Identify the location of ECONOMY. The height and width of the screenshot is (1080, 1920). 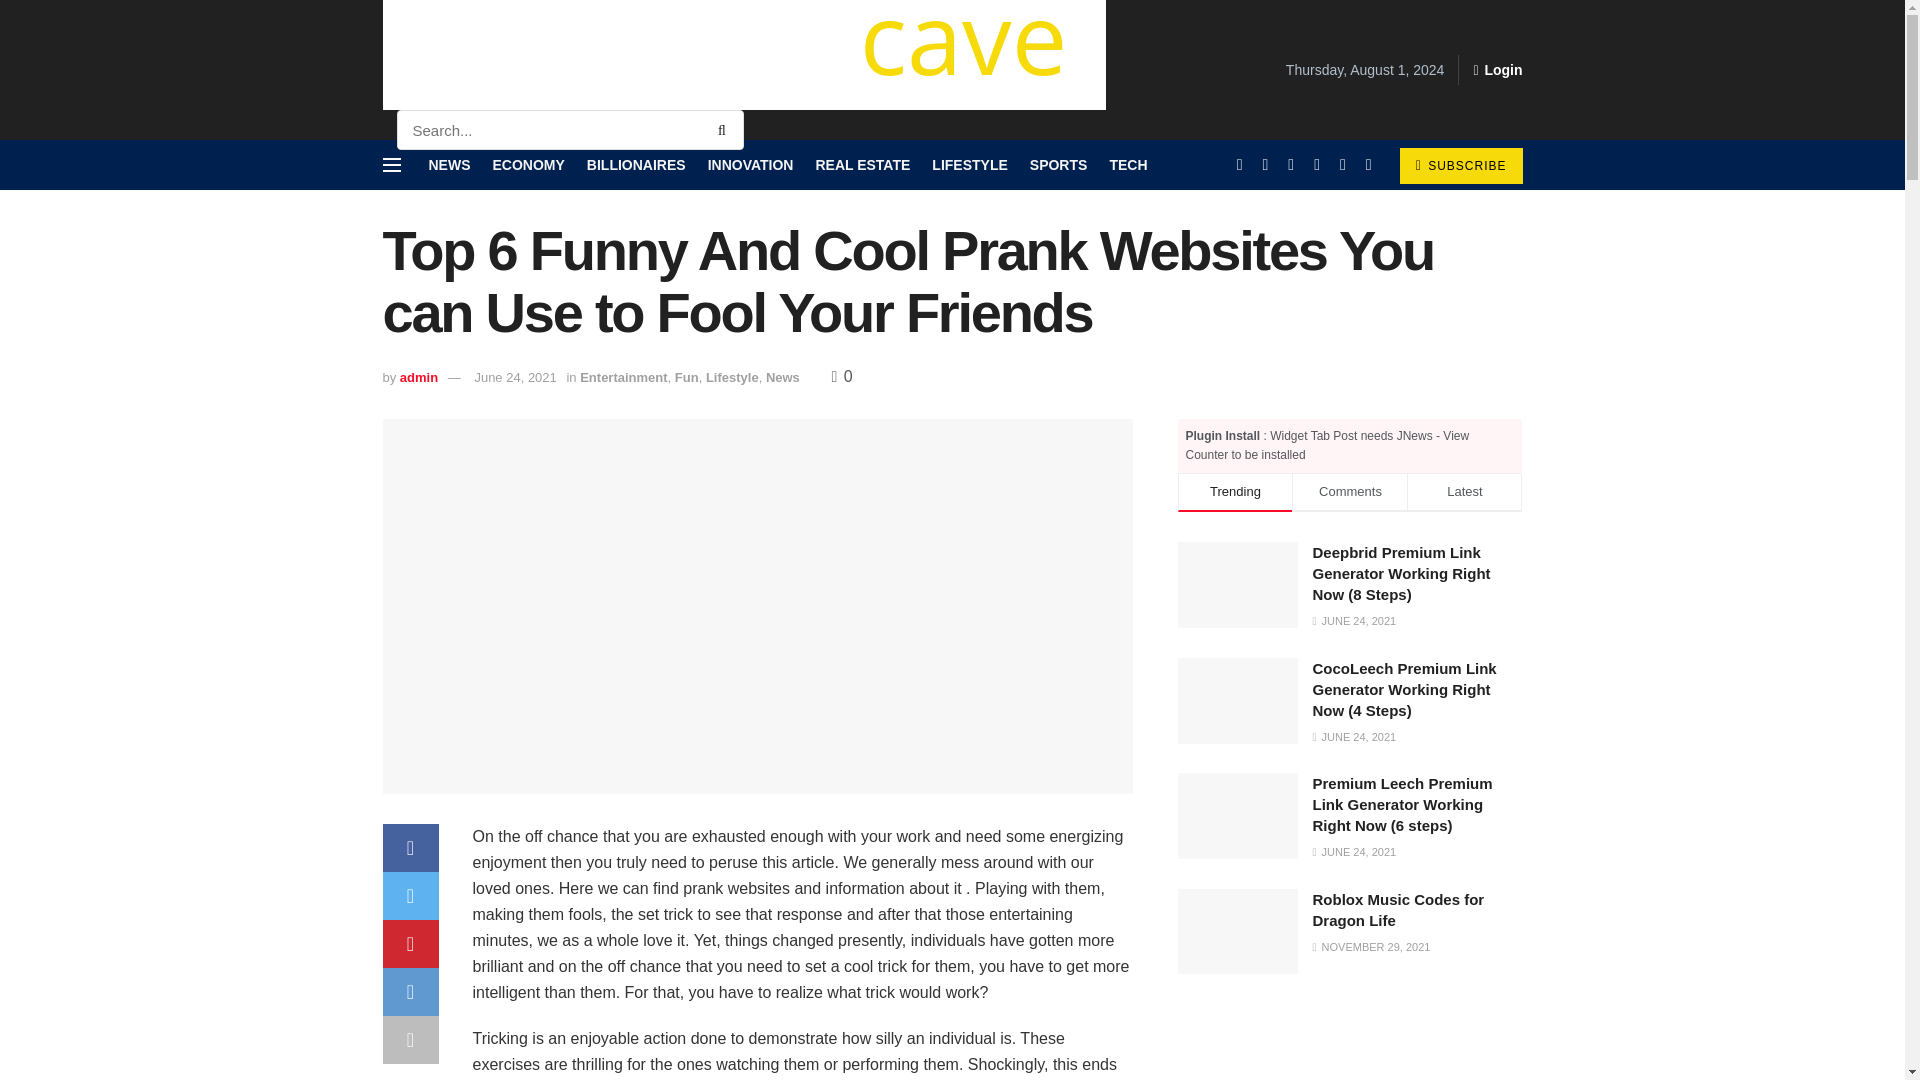
(528, 165).